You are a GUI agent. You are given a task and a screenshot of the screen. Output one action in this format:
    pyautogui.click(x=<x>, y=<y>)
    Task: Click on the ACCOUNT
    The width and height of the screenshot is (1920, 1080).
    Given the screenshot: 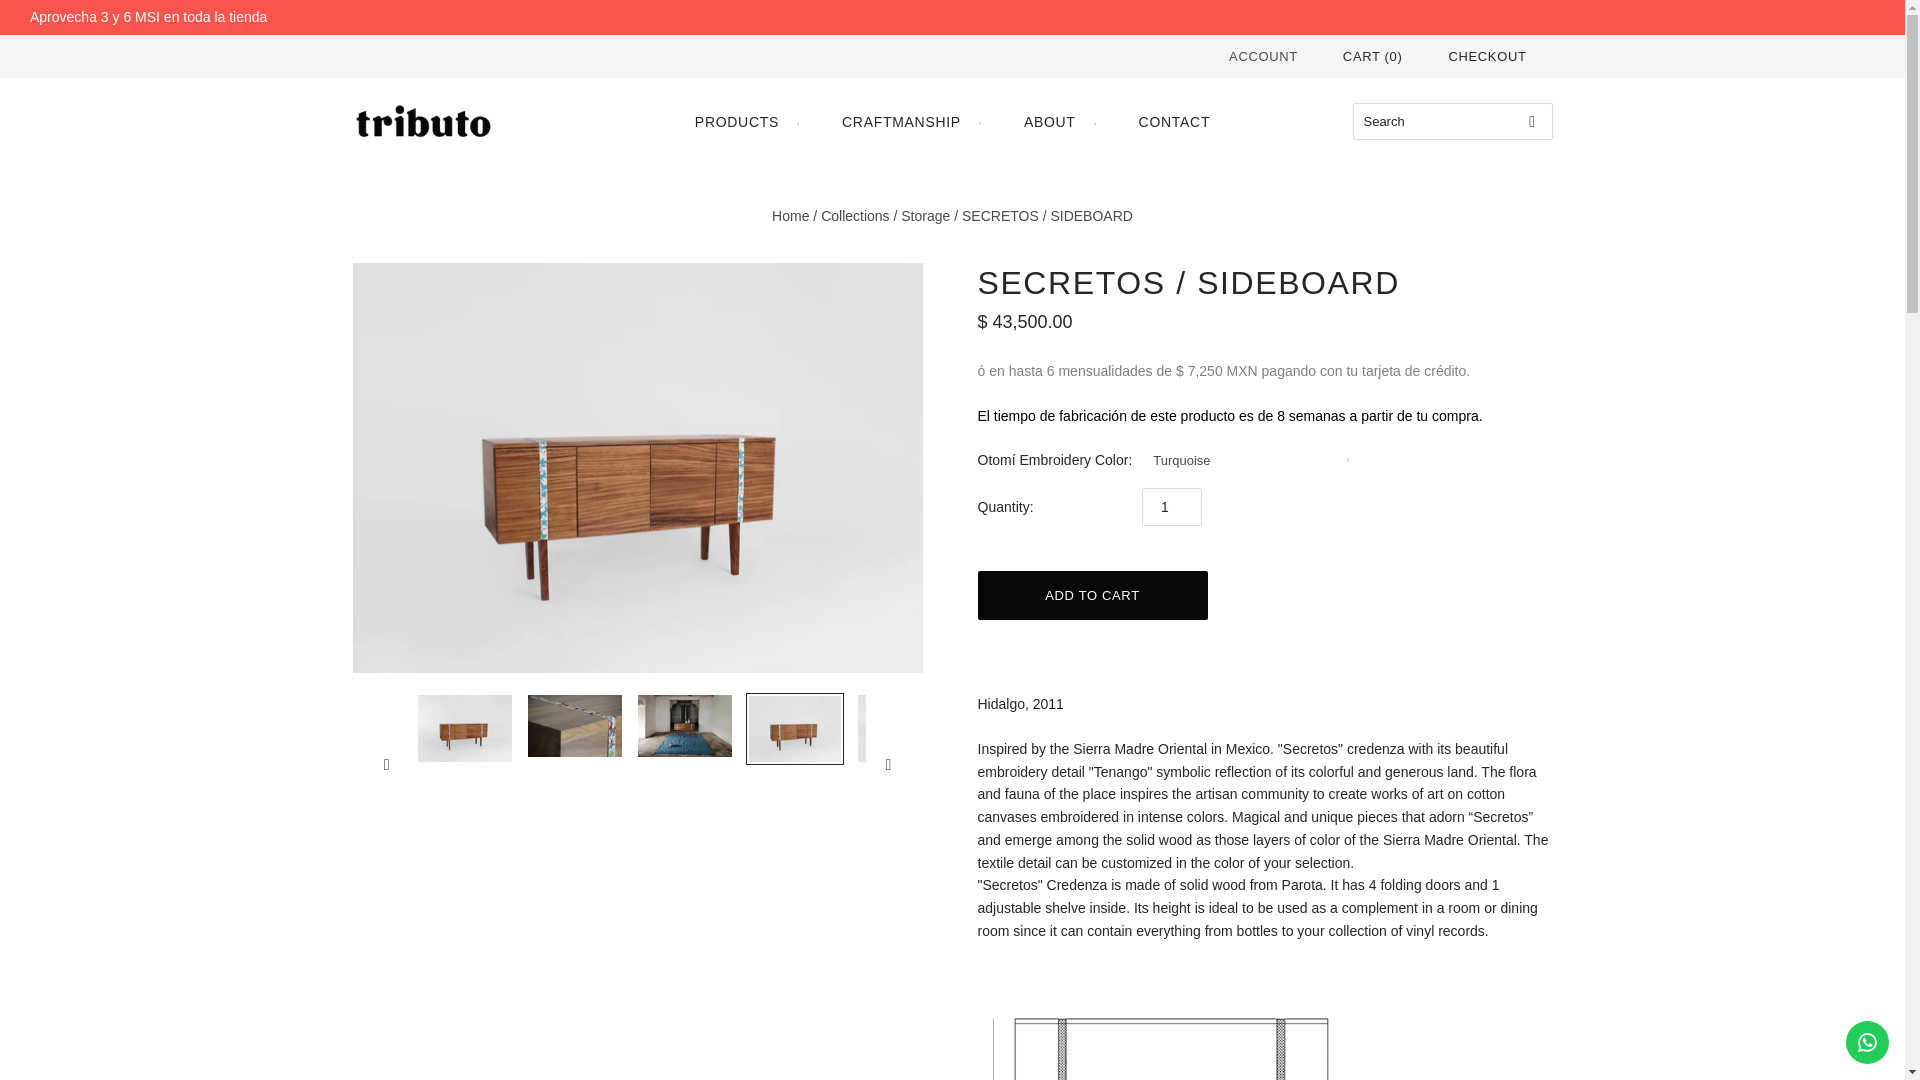 What is the action you would take?
    pyautogui.click(x=1262, y=56)
    